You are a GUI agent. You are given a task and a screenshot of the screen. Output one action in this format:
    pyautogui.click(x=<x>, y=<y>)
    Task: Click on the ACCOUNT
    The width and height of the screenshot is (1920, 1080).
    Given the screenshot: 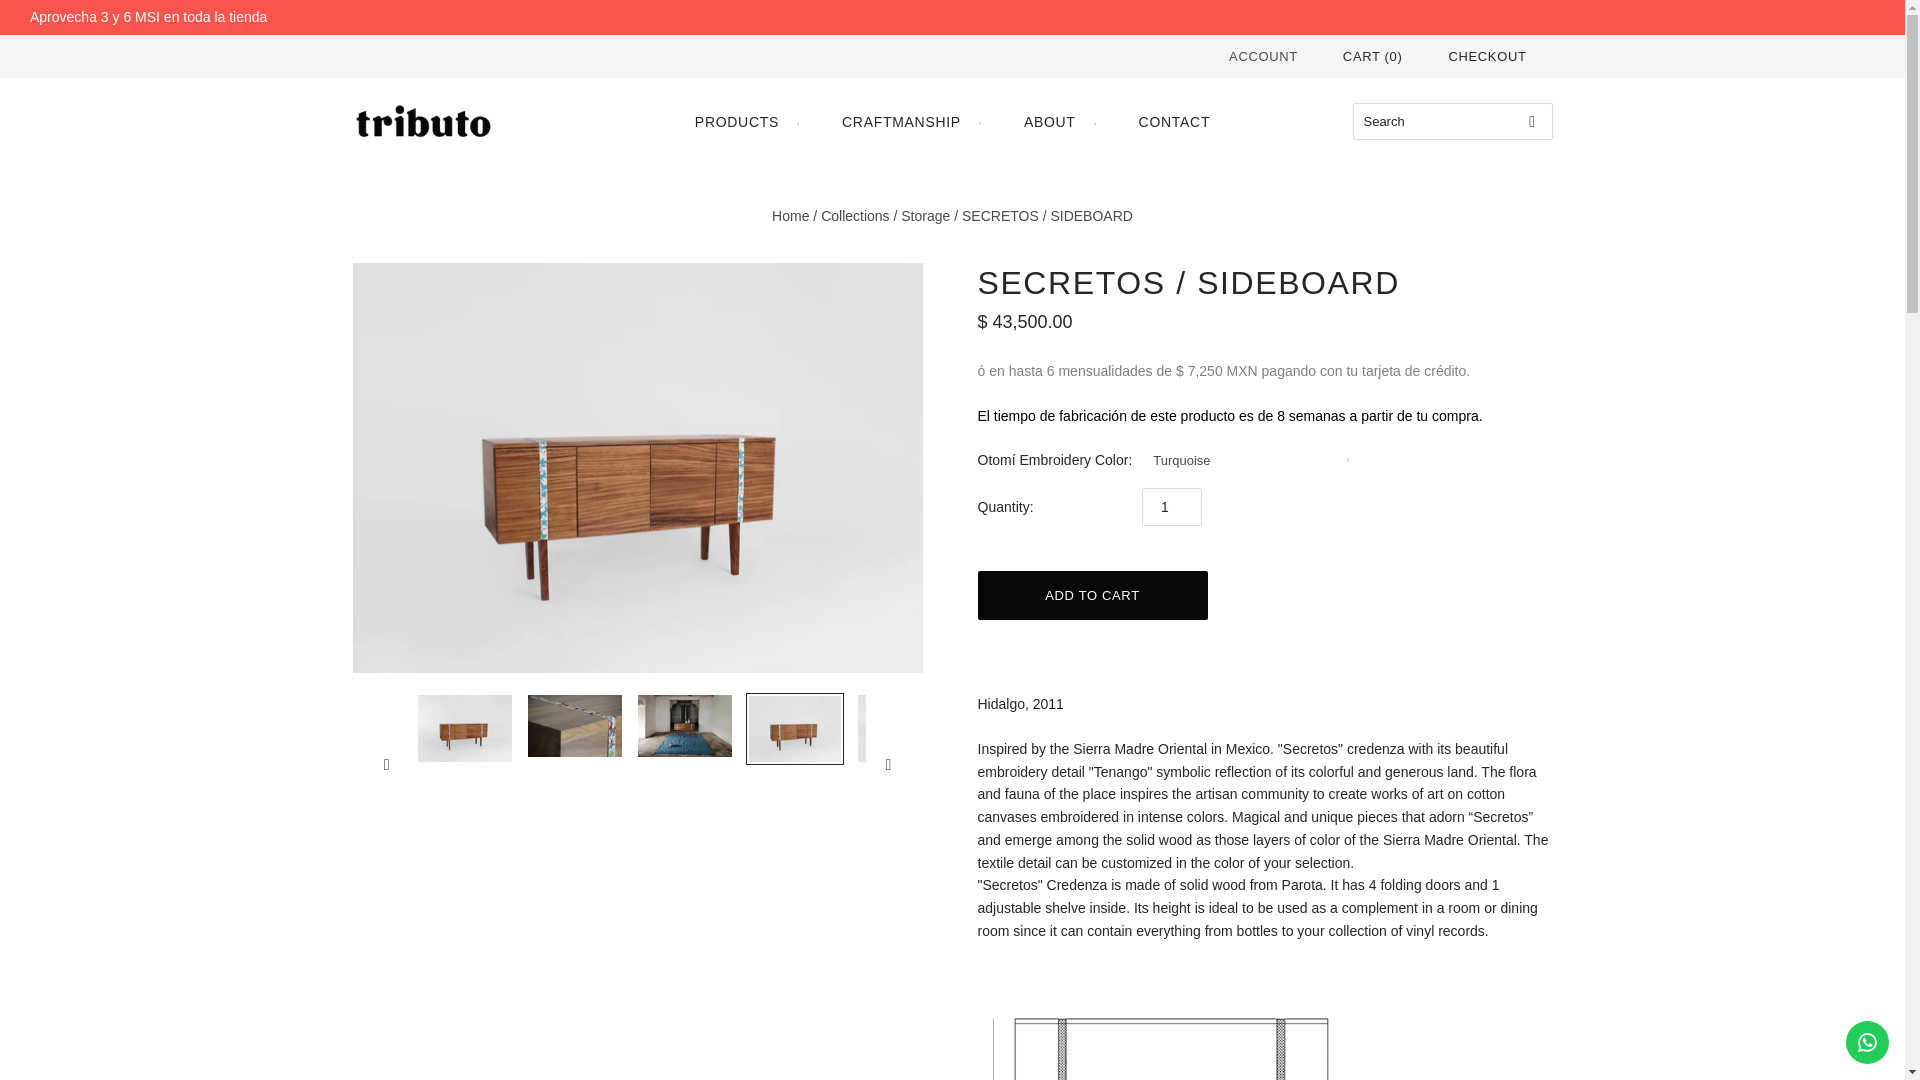 What is the action you would take?
    pyautogui.click(x=1262, y=56)
    